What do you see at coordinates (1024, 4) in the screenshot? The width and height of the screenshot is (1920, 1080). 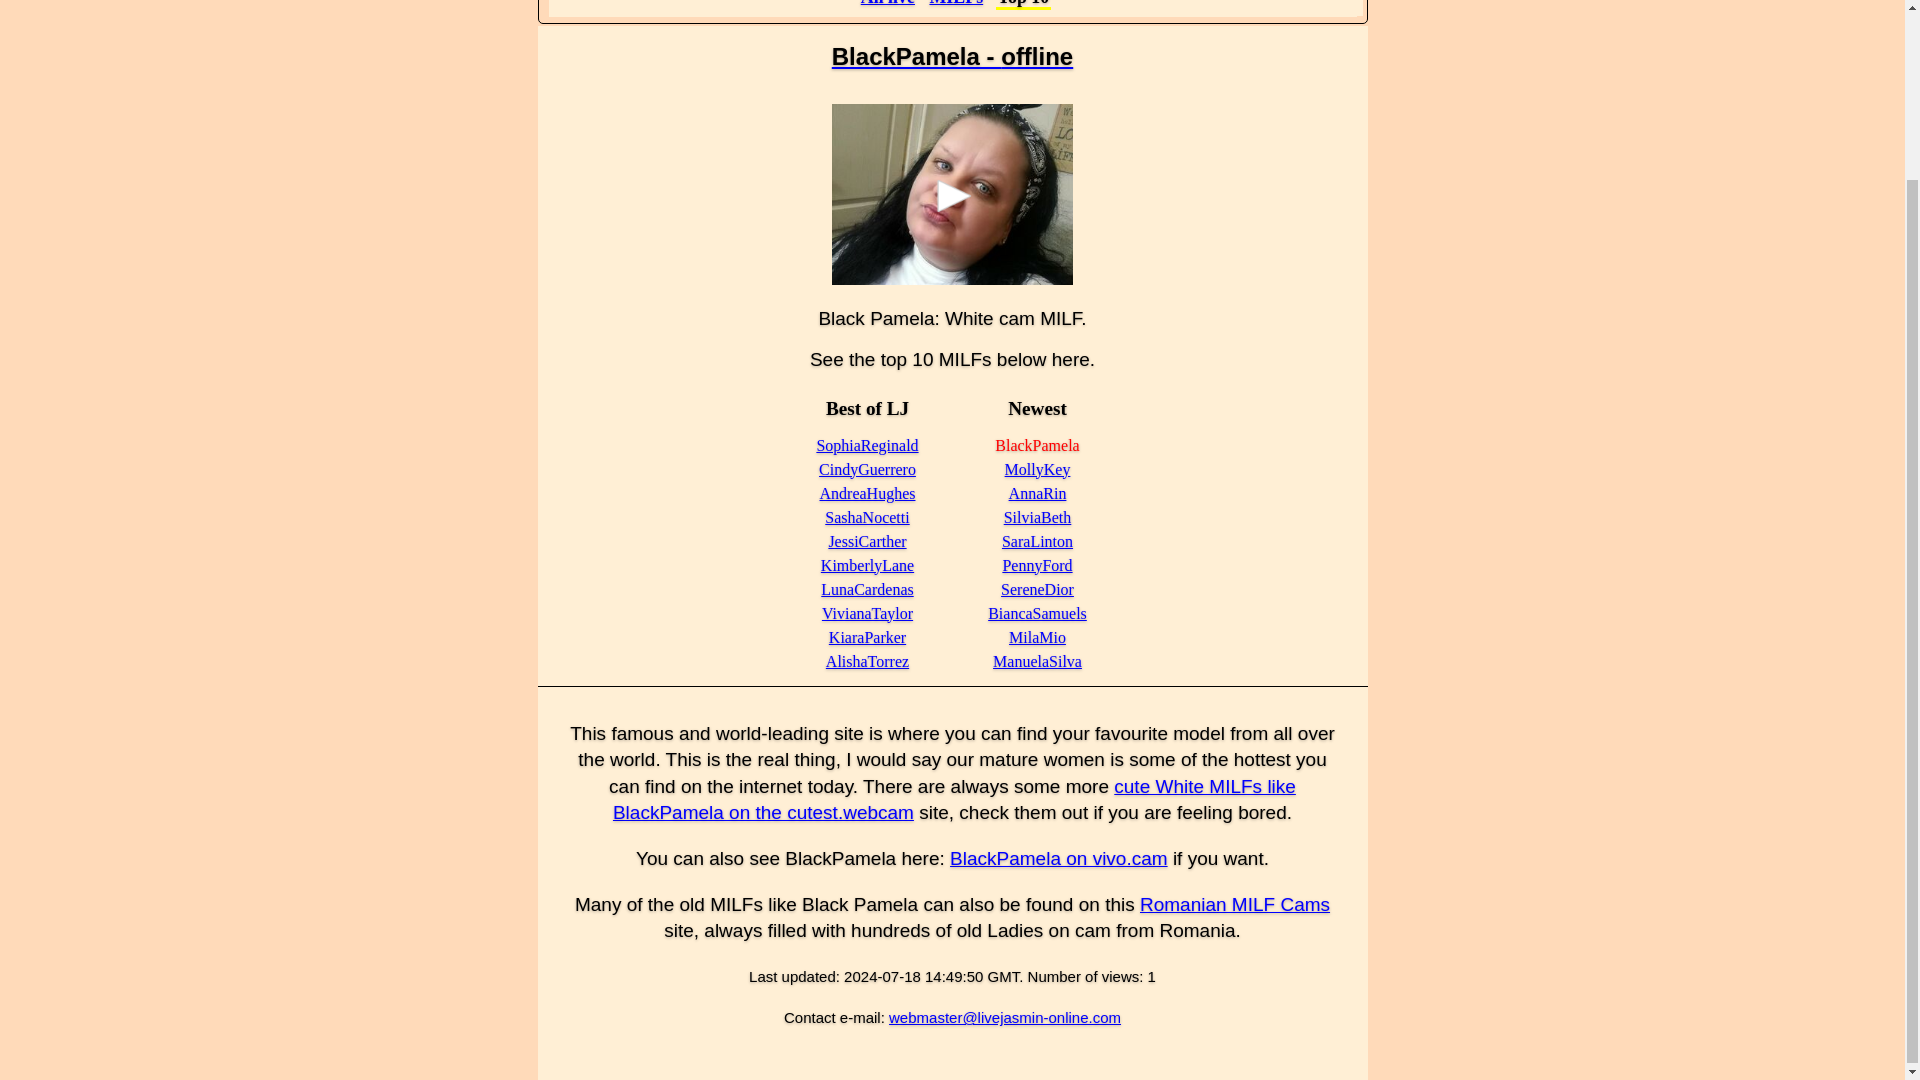 I see `Top 10` at bounding box center [1024, 4].